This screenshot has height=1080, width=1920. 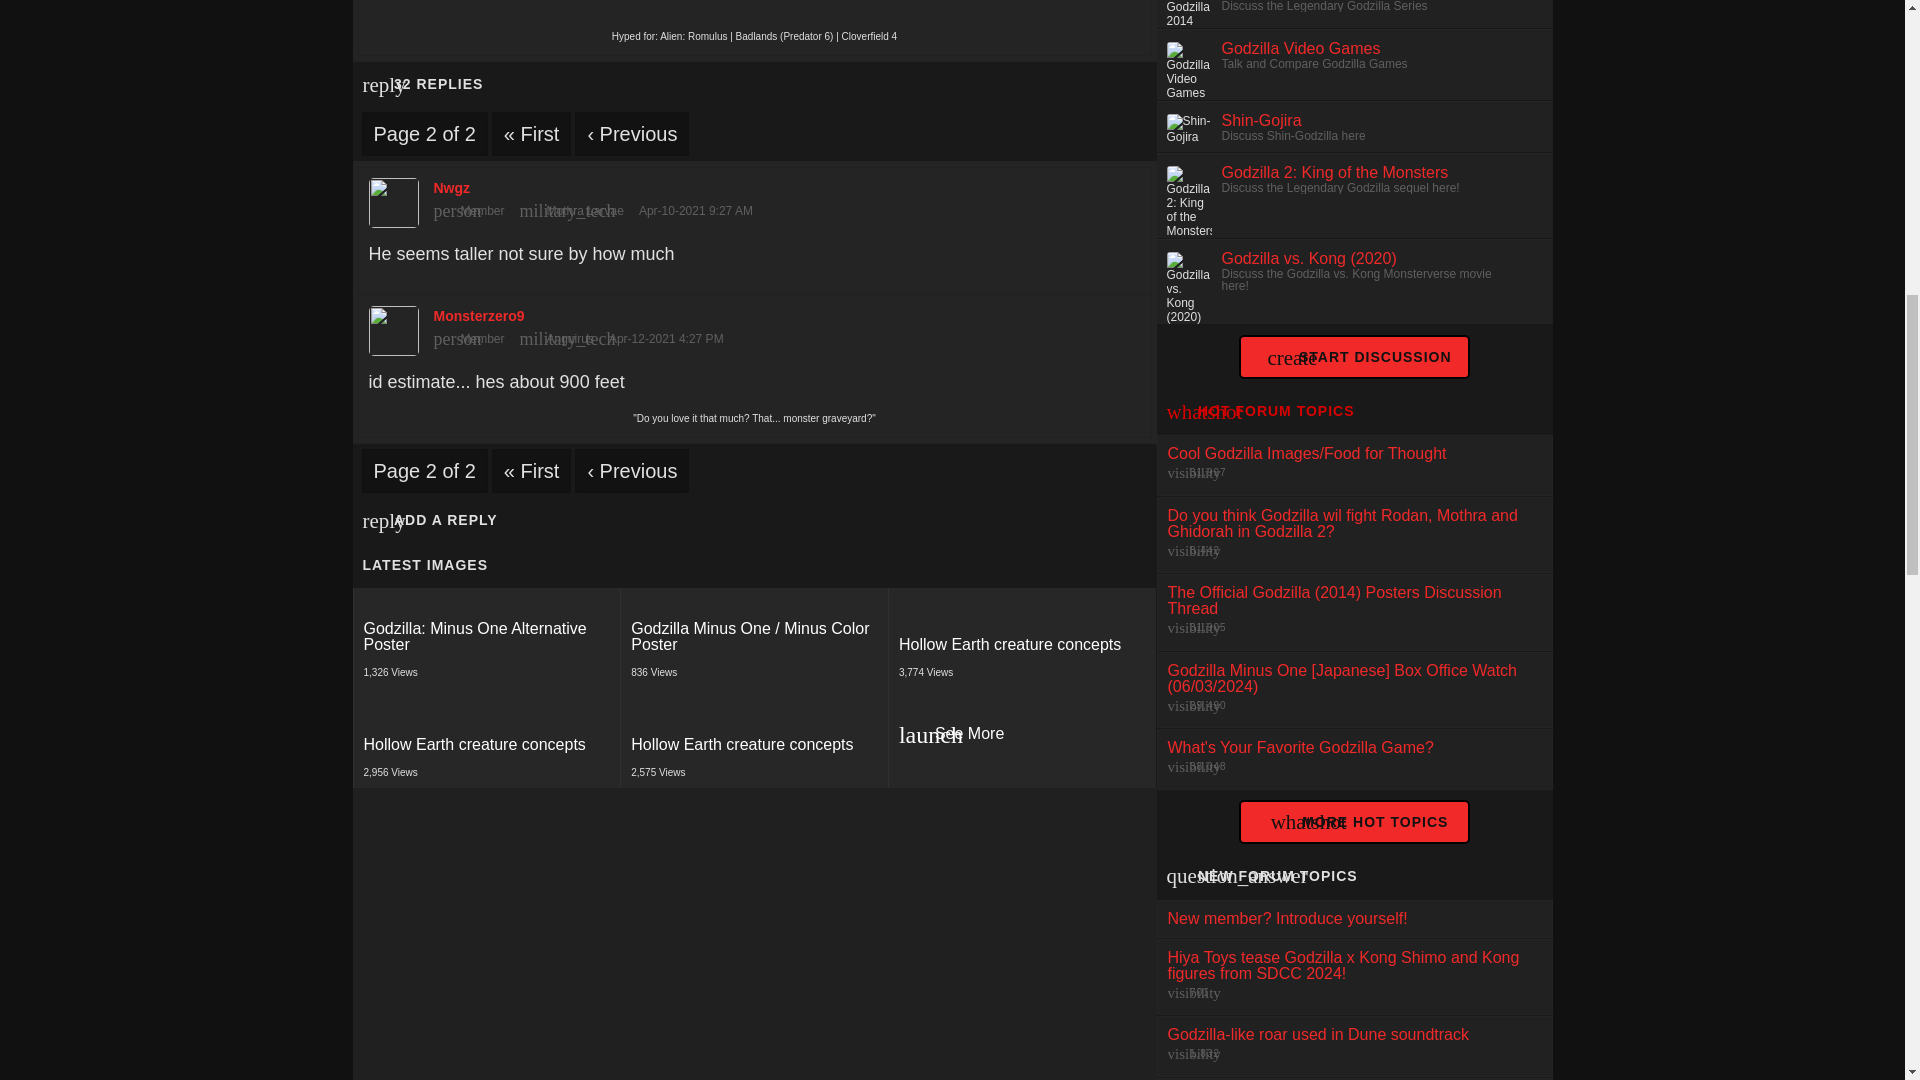 What do you see at coordinates (488, 637) in the screenshot?
I see `Page 2 of 2` at bounding box center [488, 637].